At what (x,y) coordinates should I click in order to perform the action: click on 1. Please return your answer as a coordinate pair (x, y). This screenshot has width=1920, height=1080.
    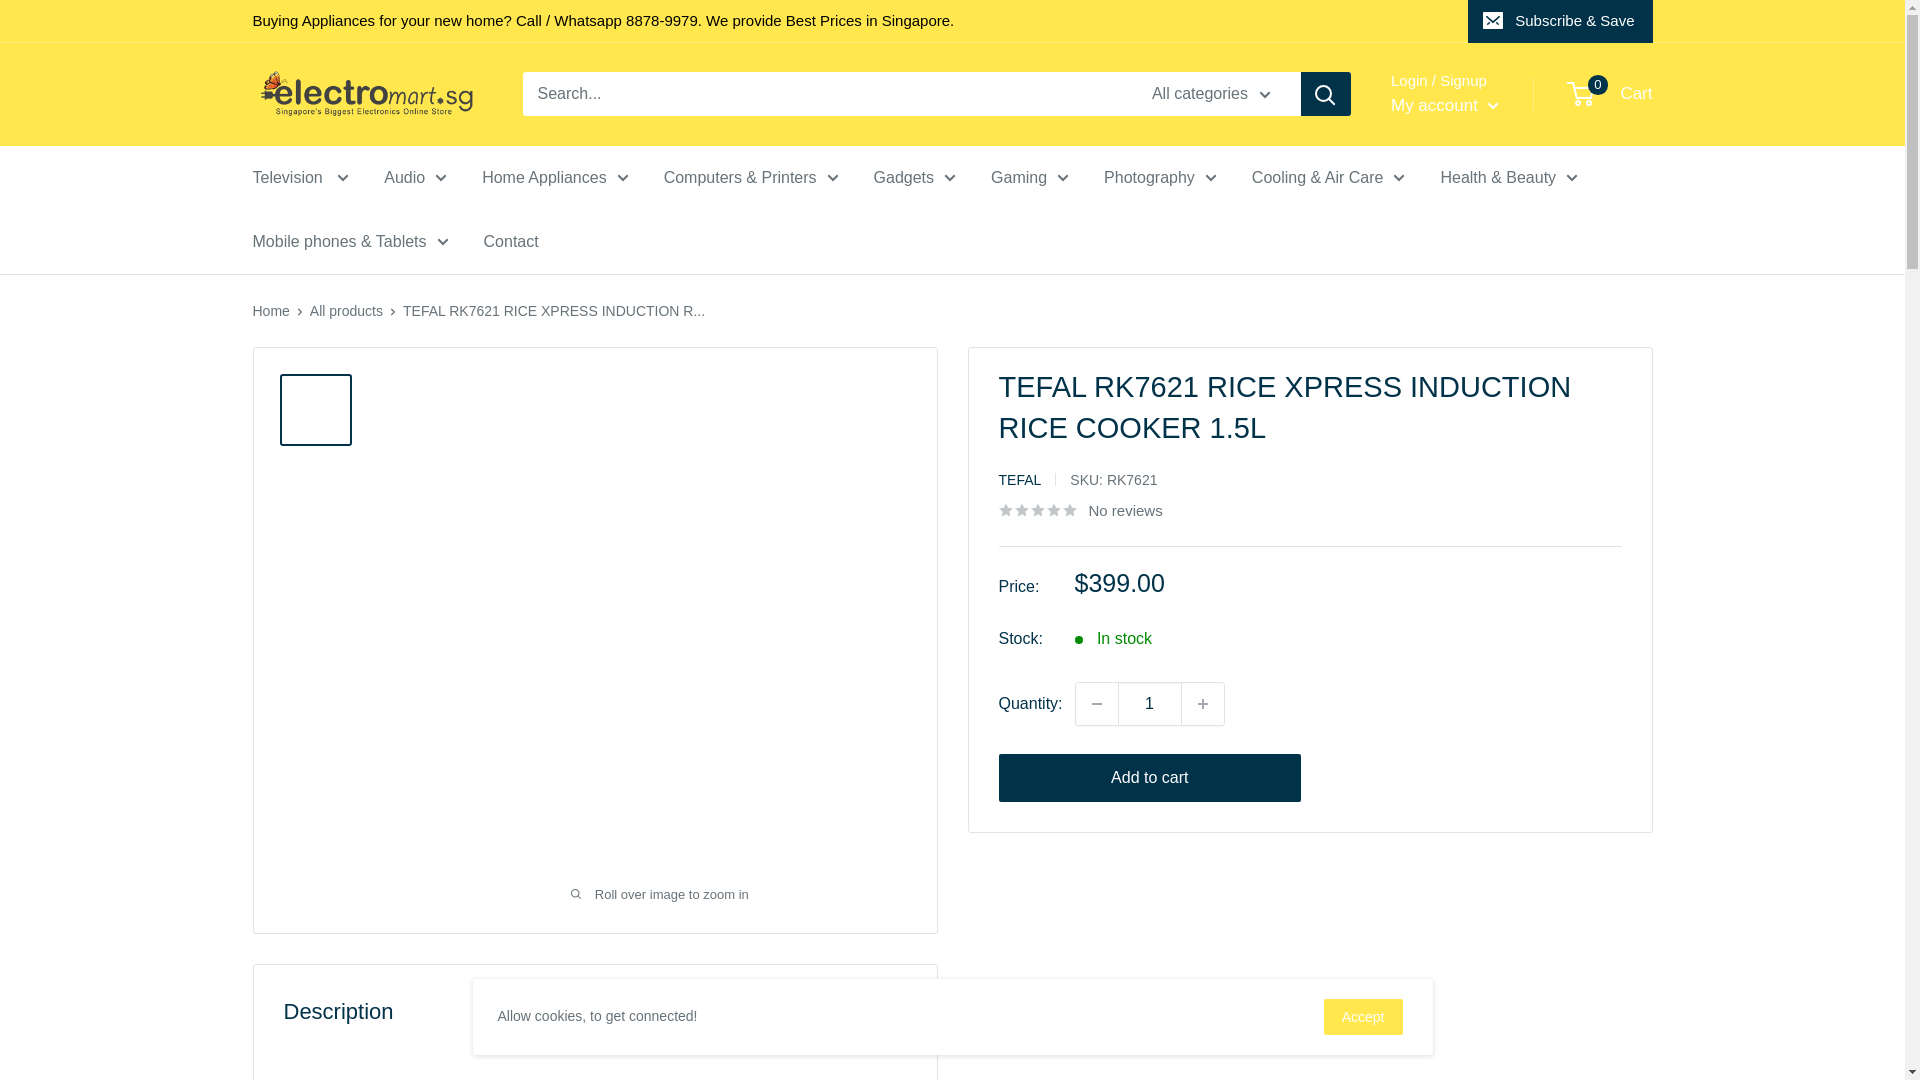
    Looking at the image, I should click on (1150, 703).